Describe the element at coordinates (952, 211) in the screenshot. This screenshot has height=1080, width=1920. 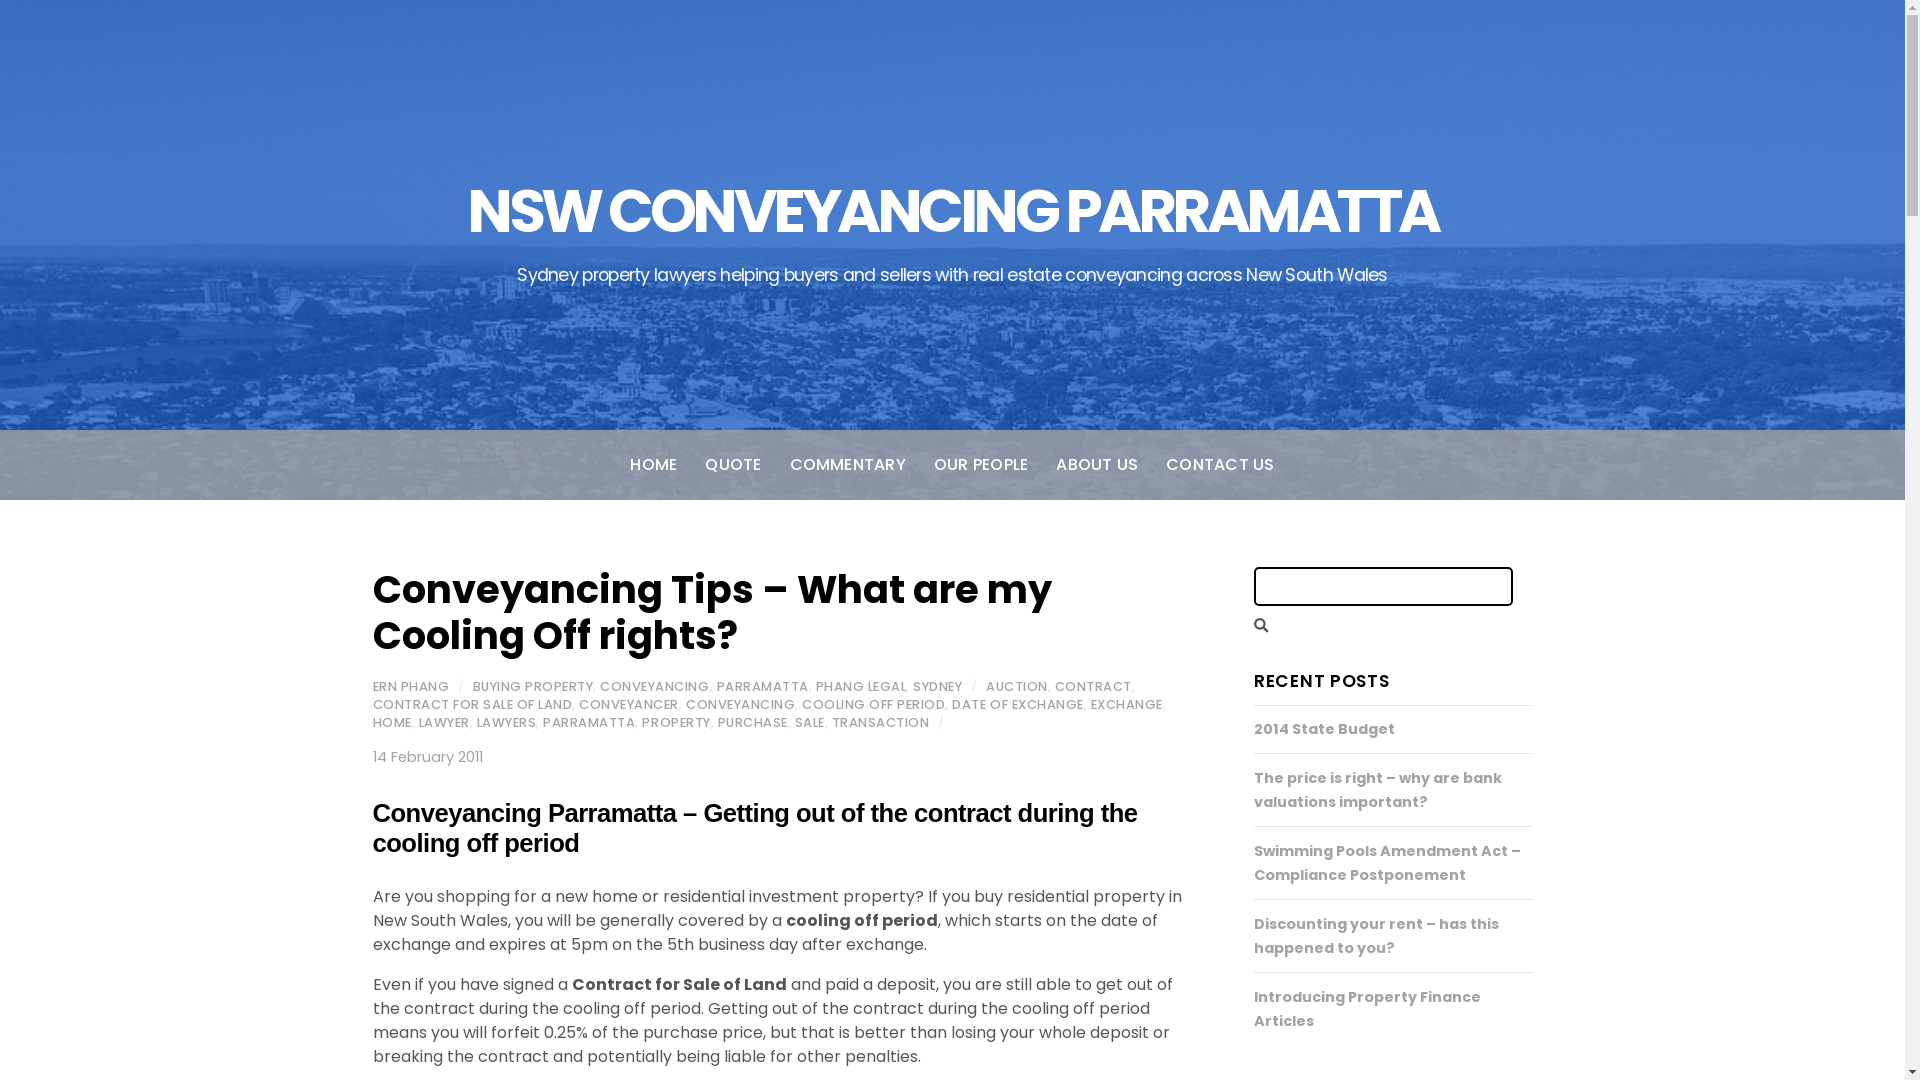
I see `NSW CONVEYANCING PARRAMATTA` at that location.